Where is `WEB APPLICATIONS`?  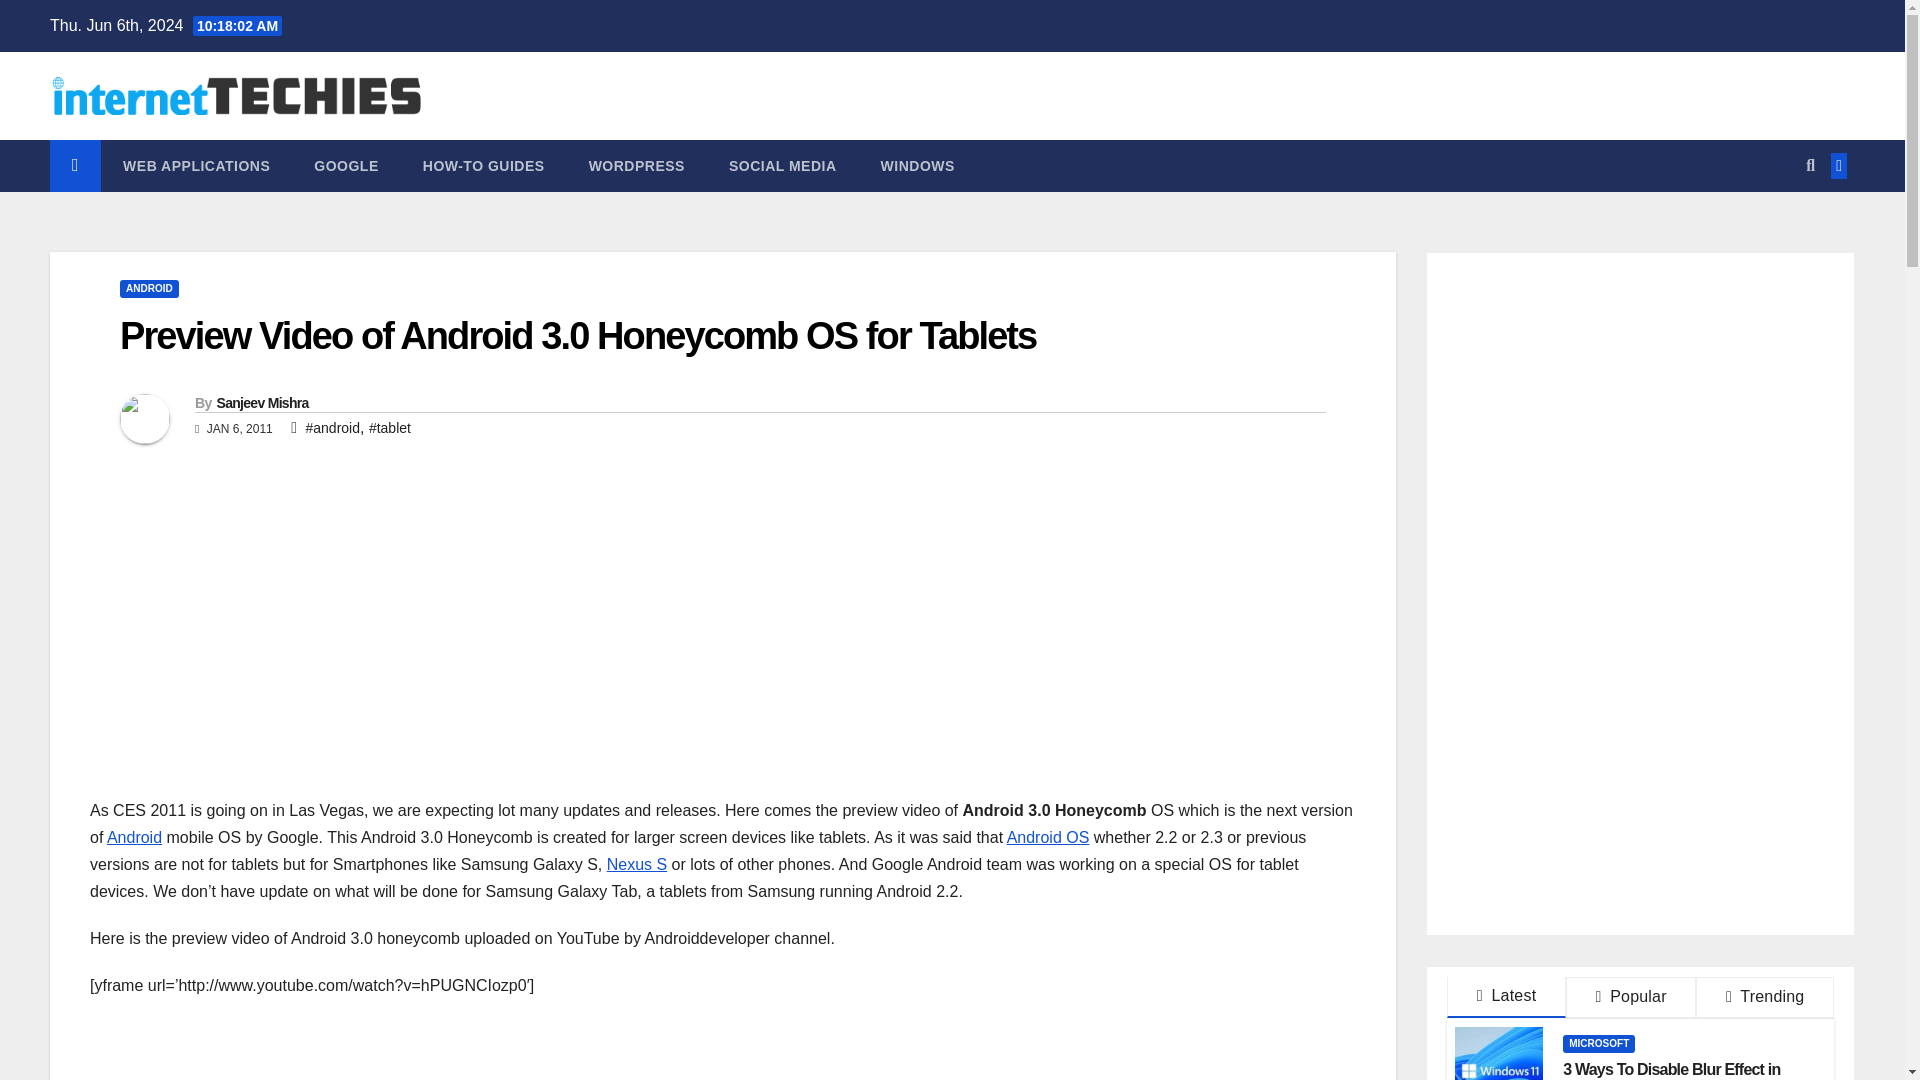
WEB APPLICATIONS is located at coordinates (196, 166).